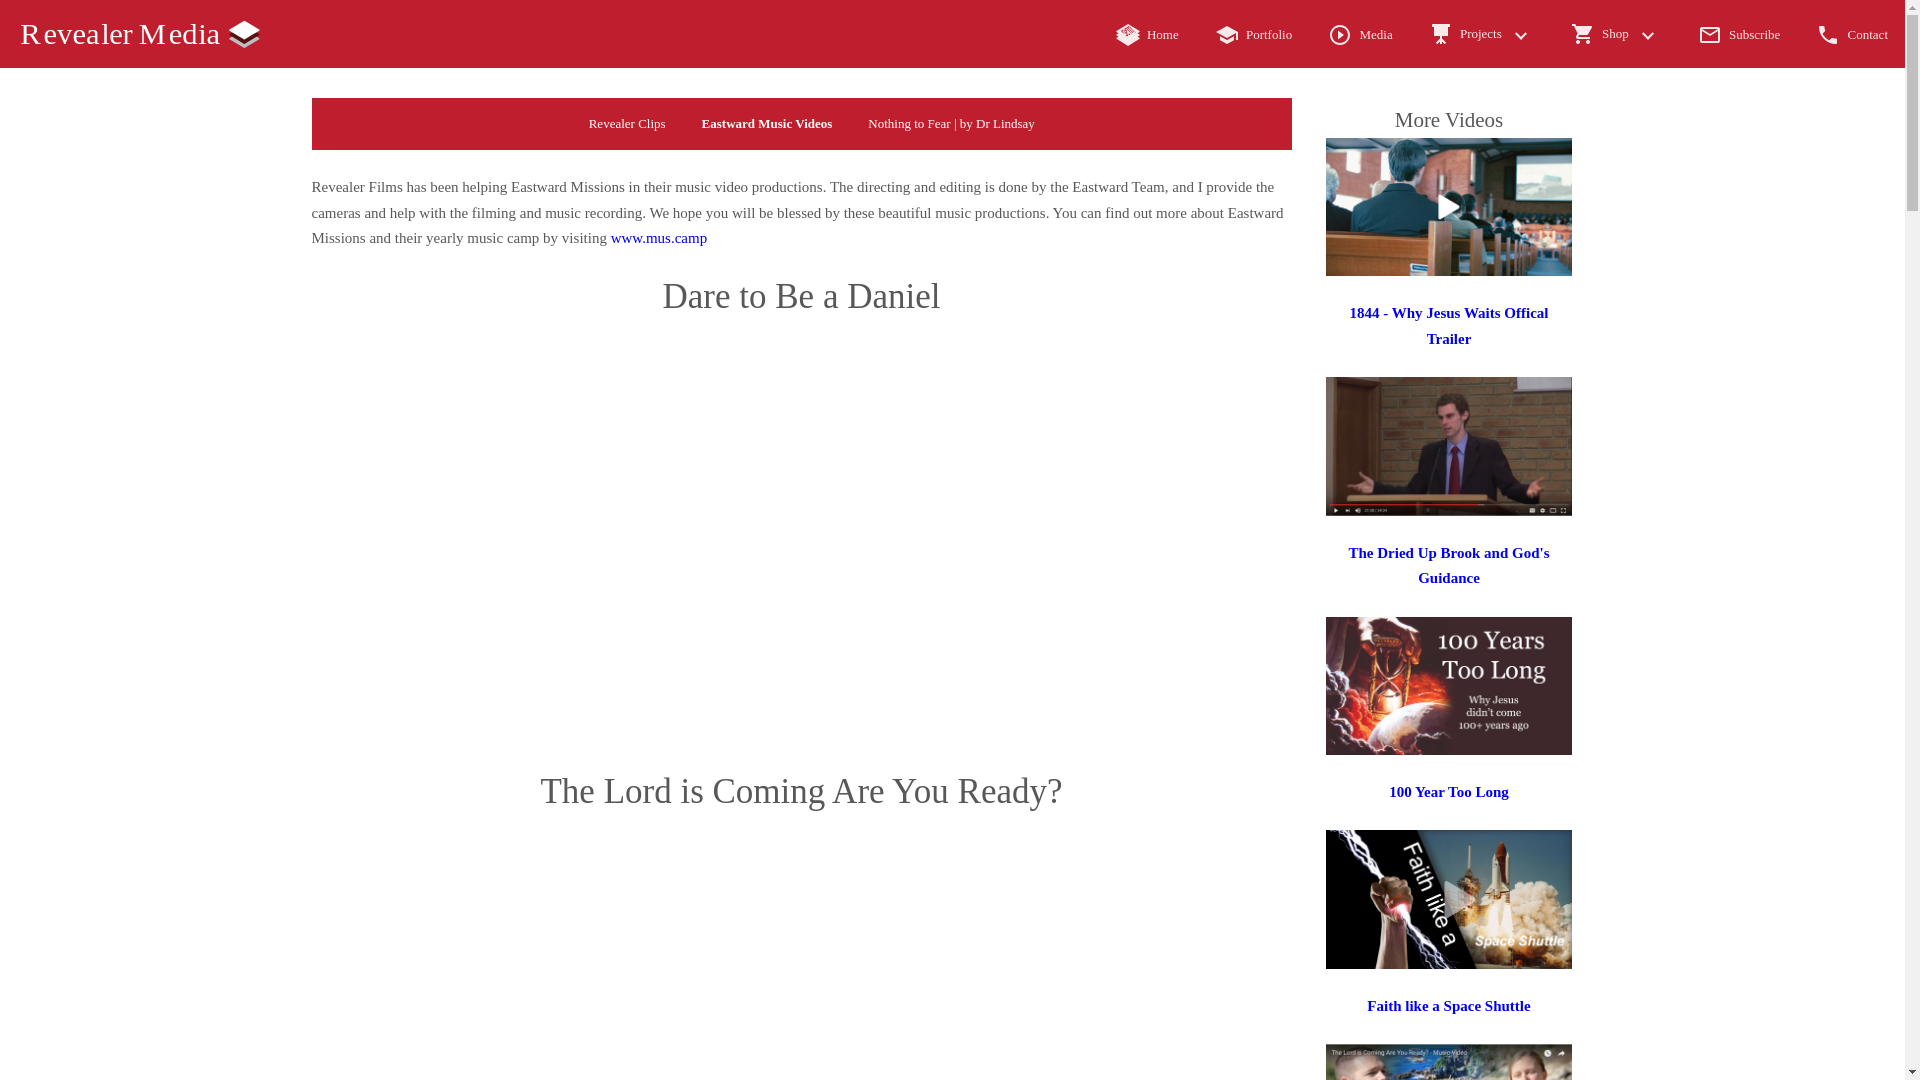 Image resolution: width=1920 pixels, height=1080 pixels. What do you see at coordinates (1449, 511) in the screenshot?
I see `The Dried Up Brook and God's Guidance` at bounding box center [1449, 511].